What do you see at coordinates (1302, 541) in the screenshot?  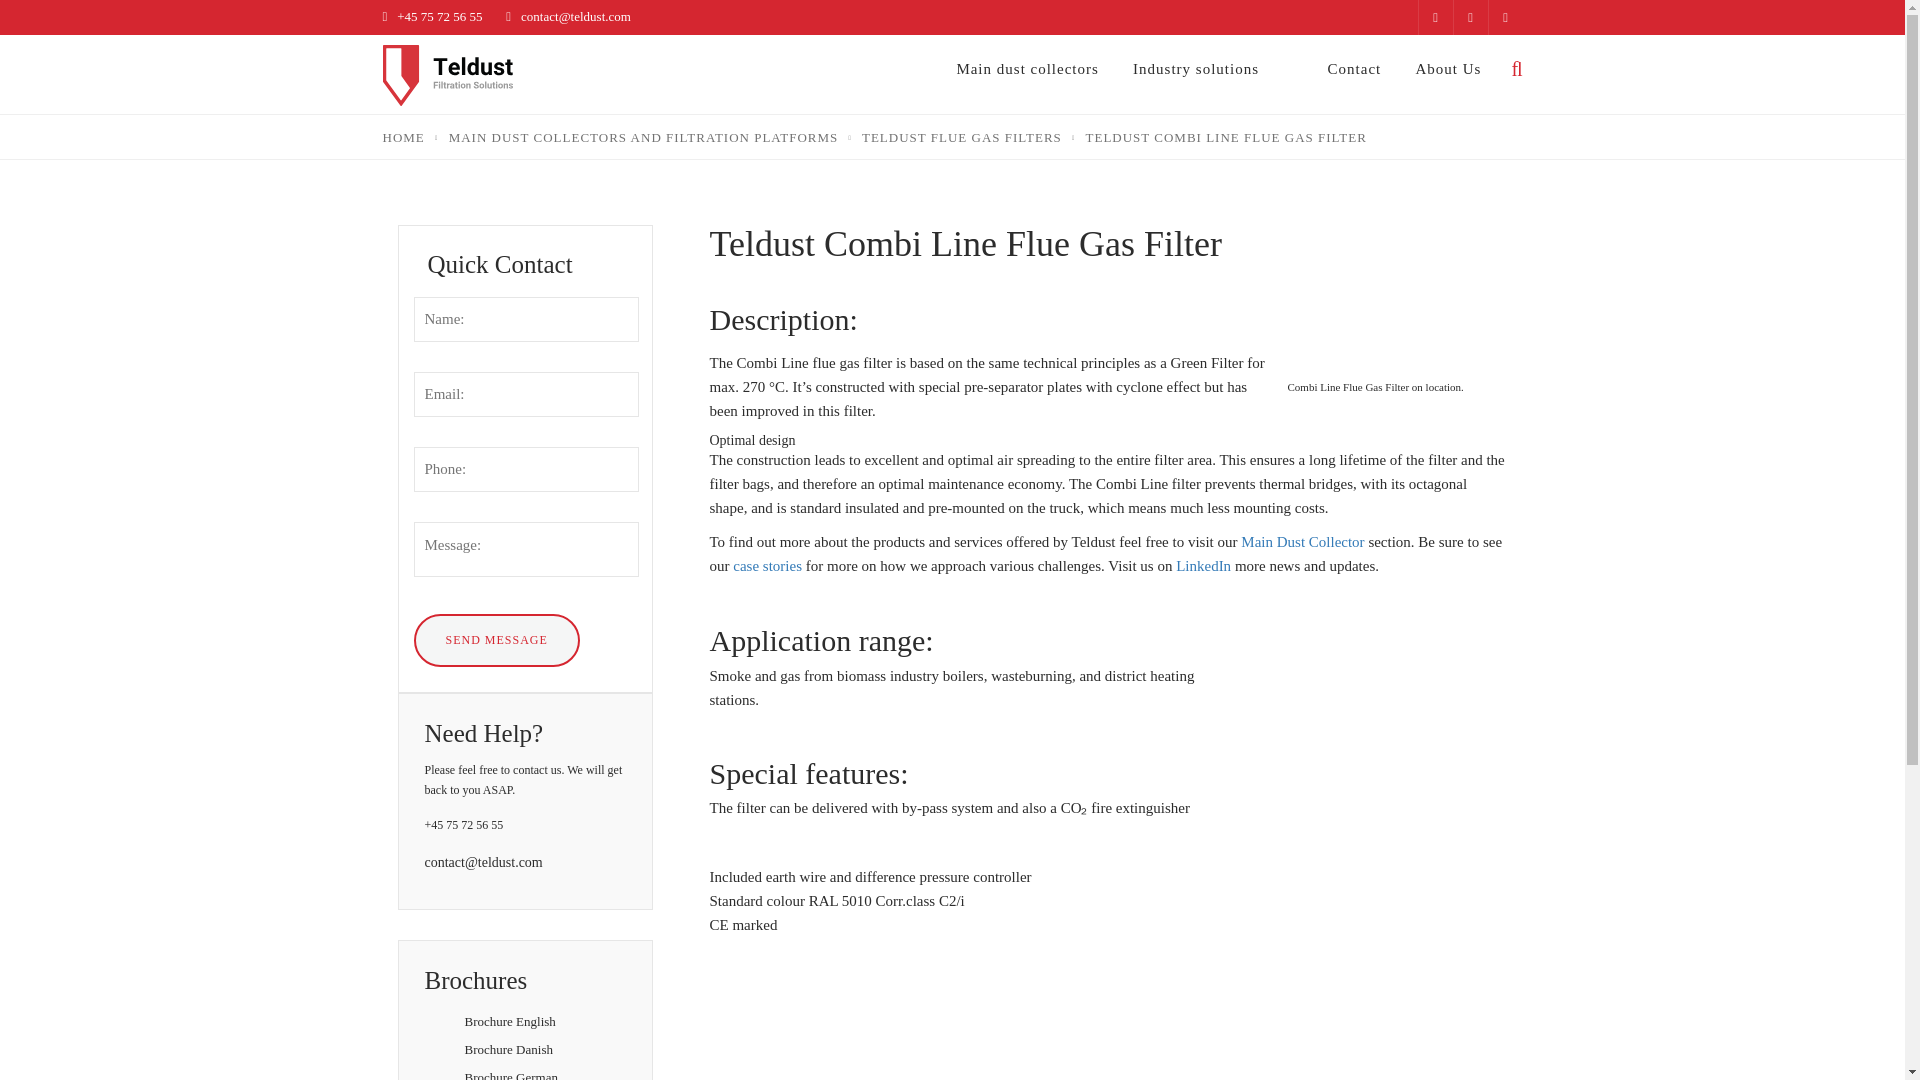 I see `Main Dust Collector` at bounding box center [1302, 541].